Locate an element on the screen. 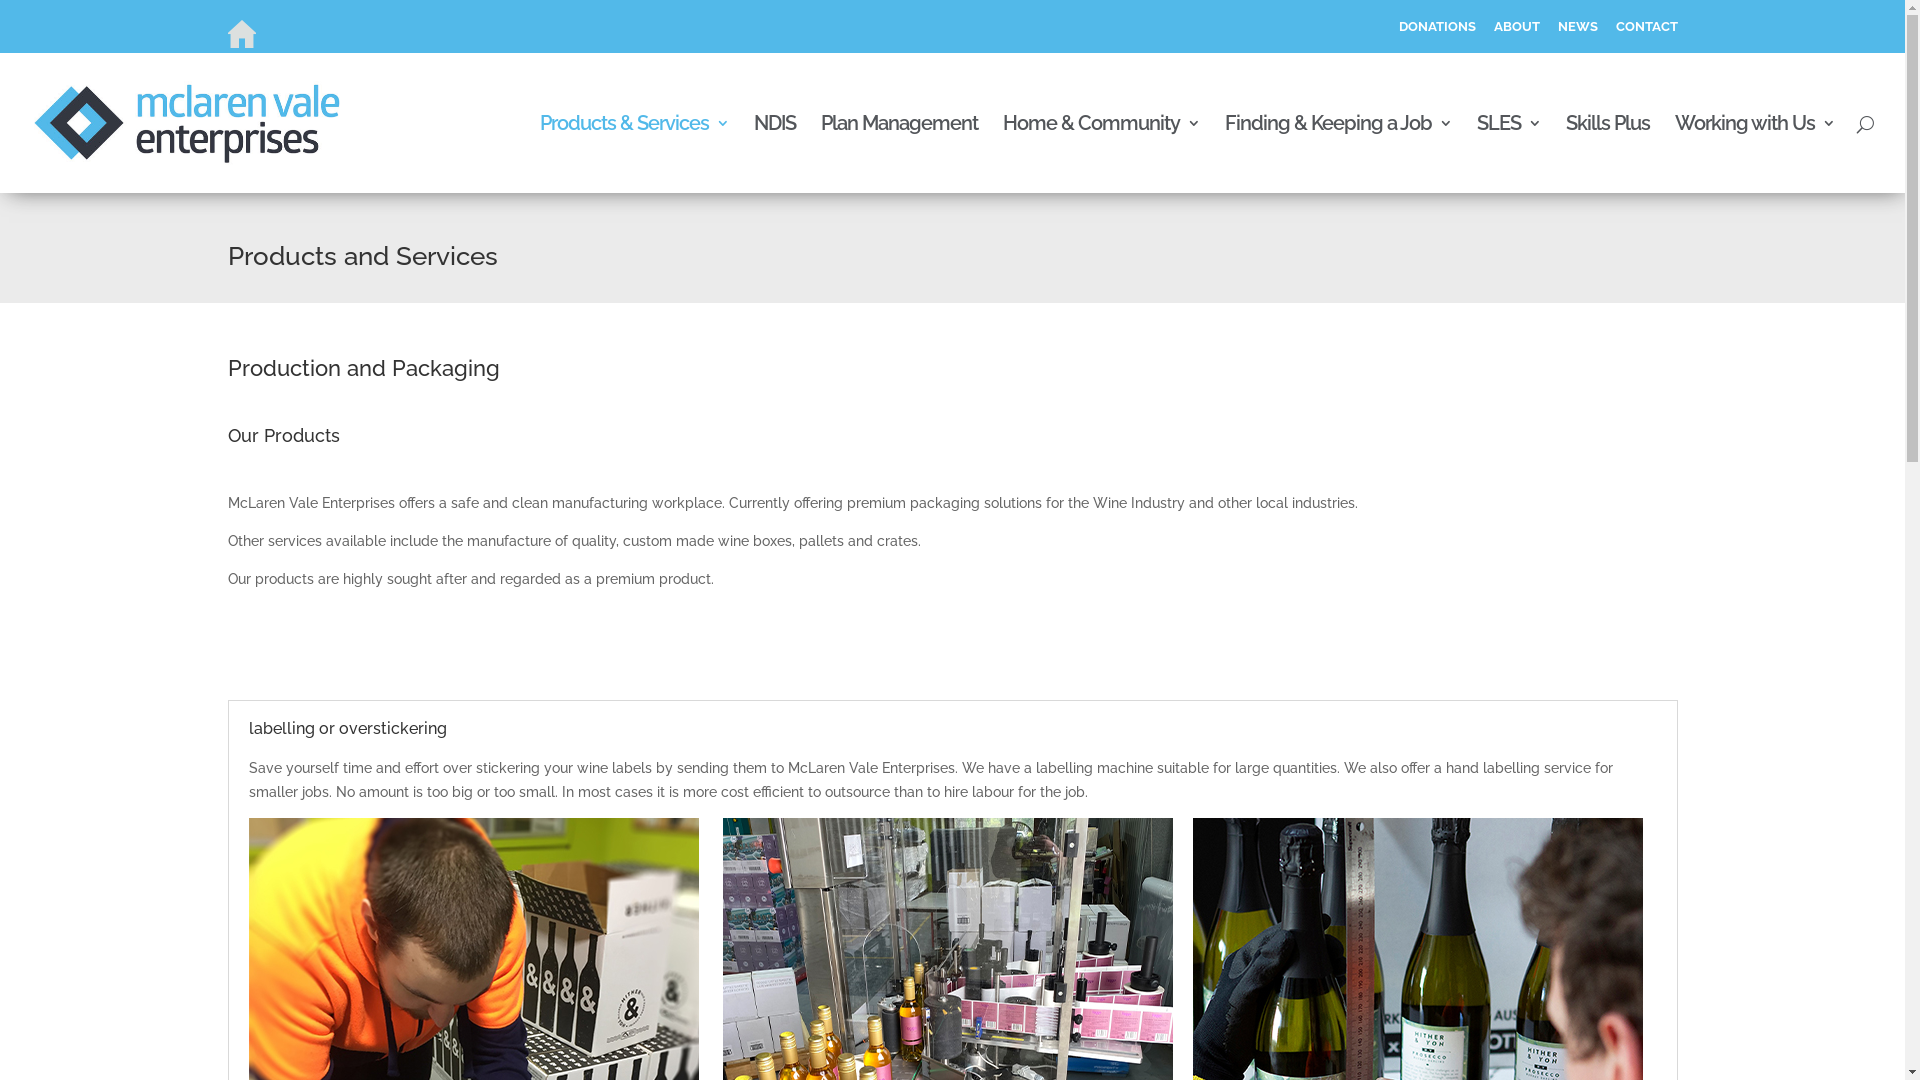 The width and height of the screenshot is (1920, 1080). Working with Us is located at coordinates (1755, 154).